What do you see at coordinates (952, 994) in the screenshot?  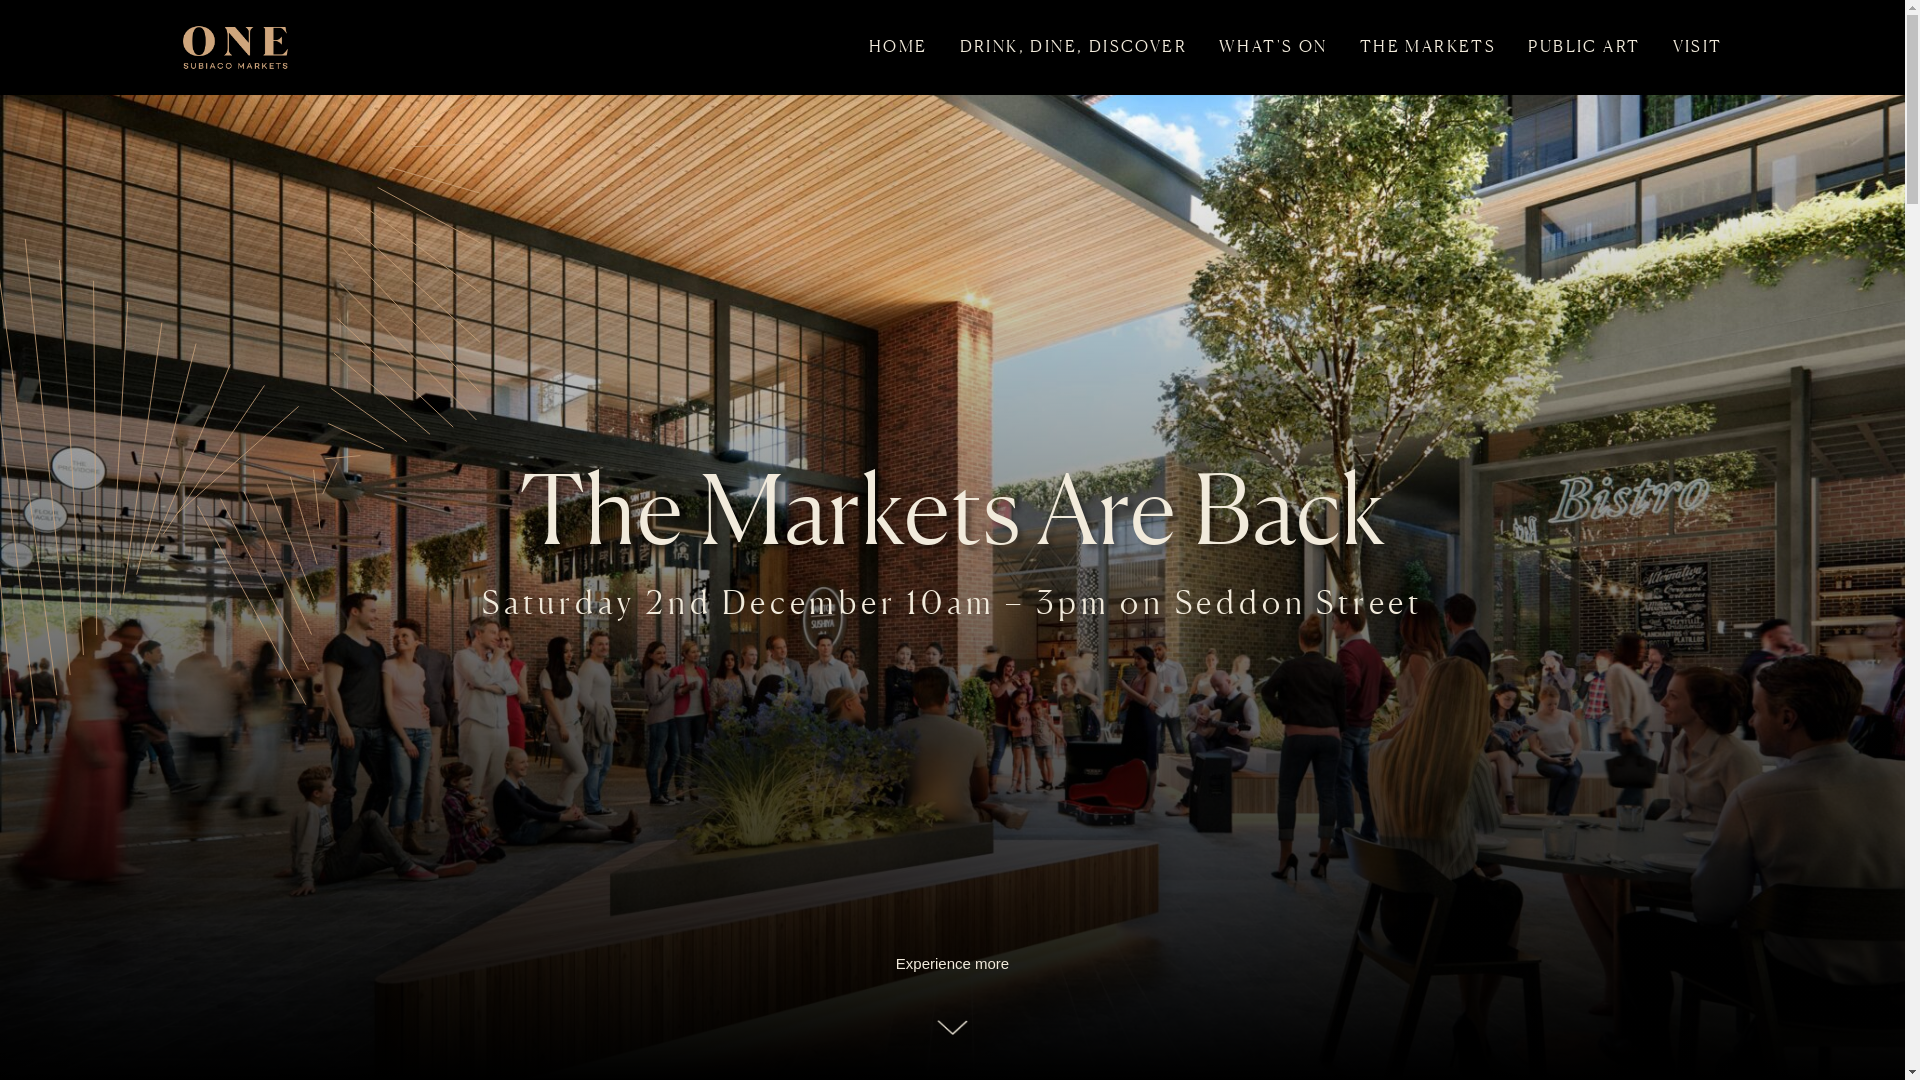 I see `Experience more` at bounding box center [952, 994].